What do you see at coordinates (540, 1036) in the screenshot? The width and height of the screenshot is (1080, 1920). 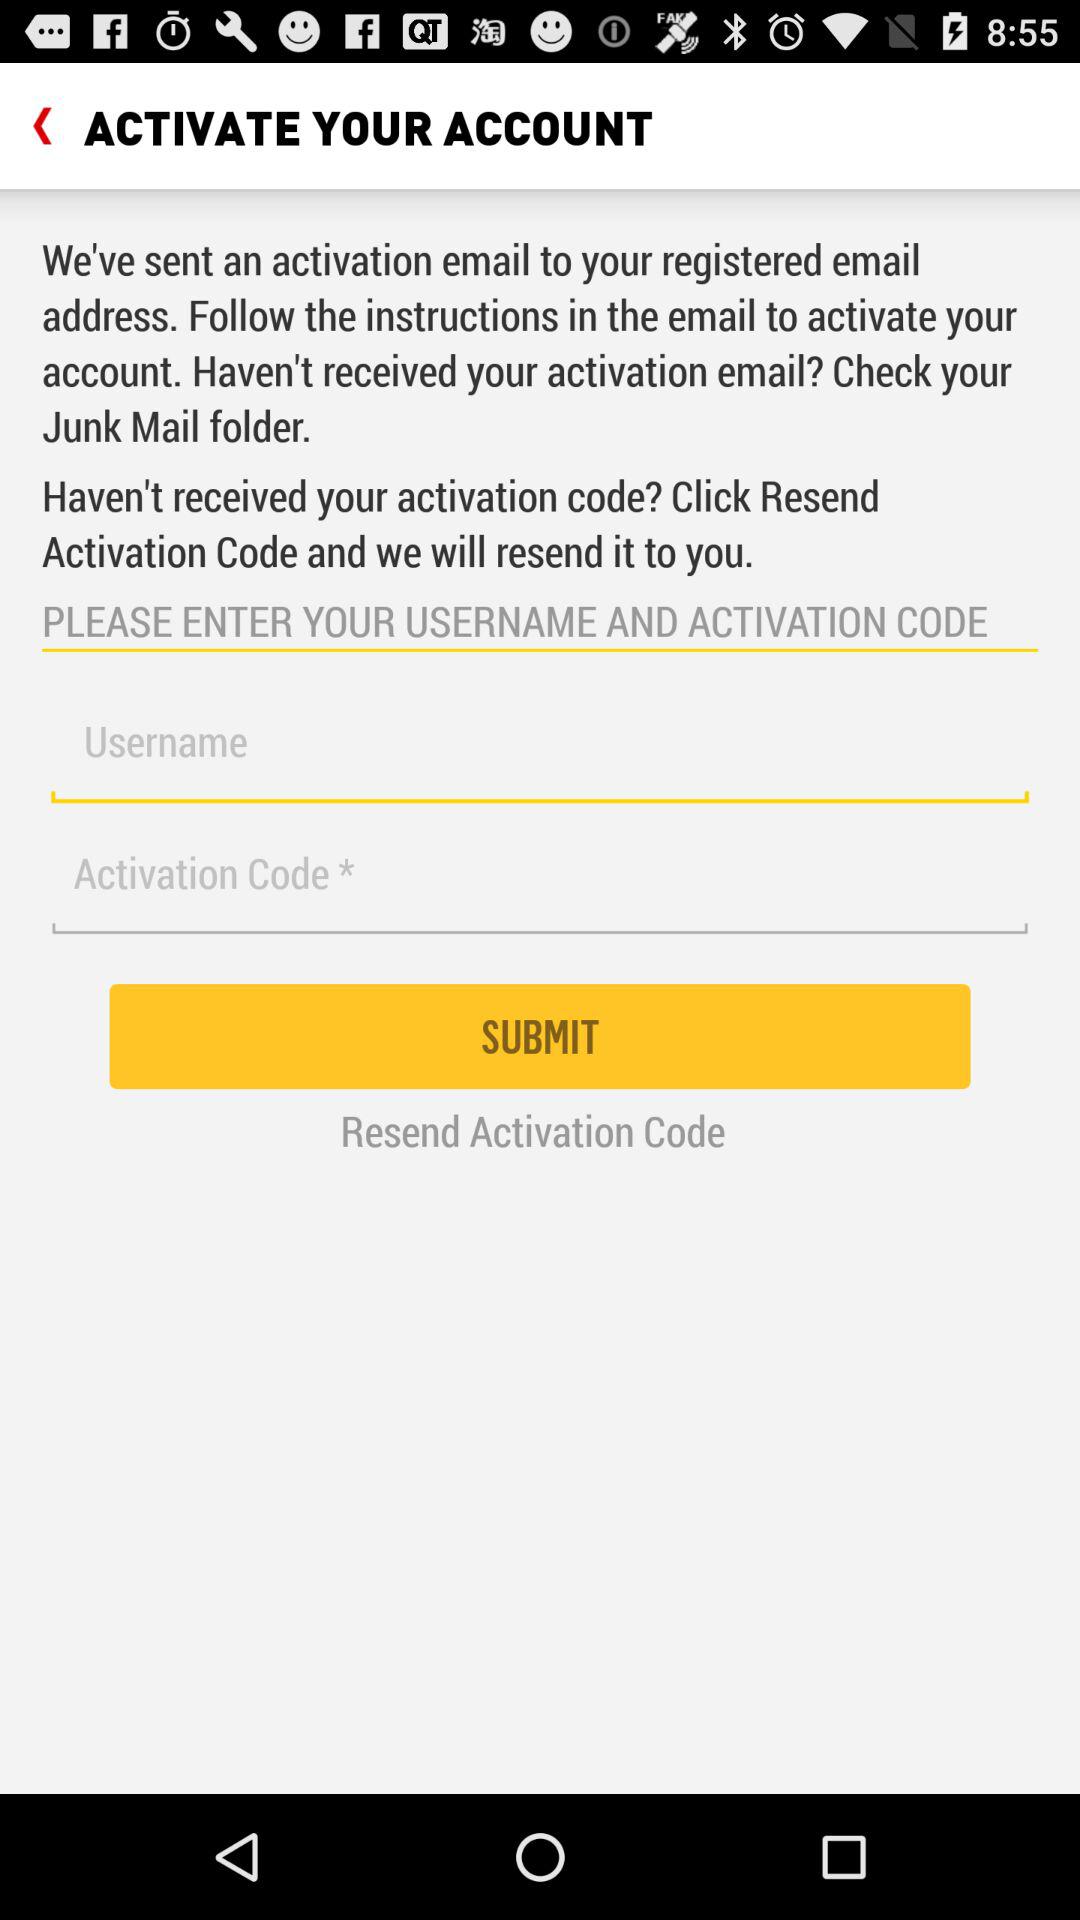 I see `scroll to the submit` at bounding box center [540, 1036].